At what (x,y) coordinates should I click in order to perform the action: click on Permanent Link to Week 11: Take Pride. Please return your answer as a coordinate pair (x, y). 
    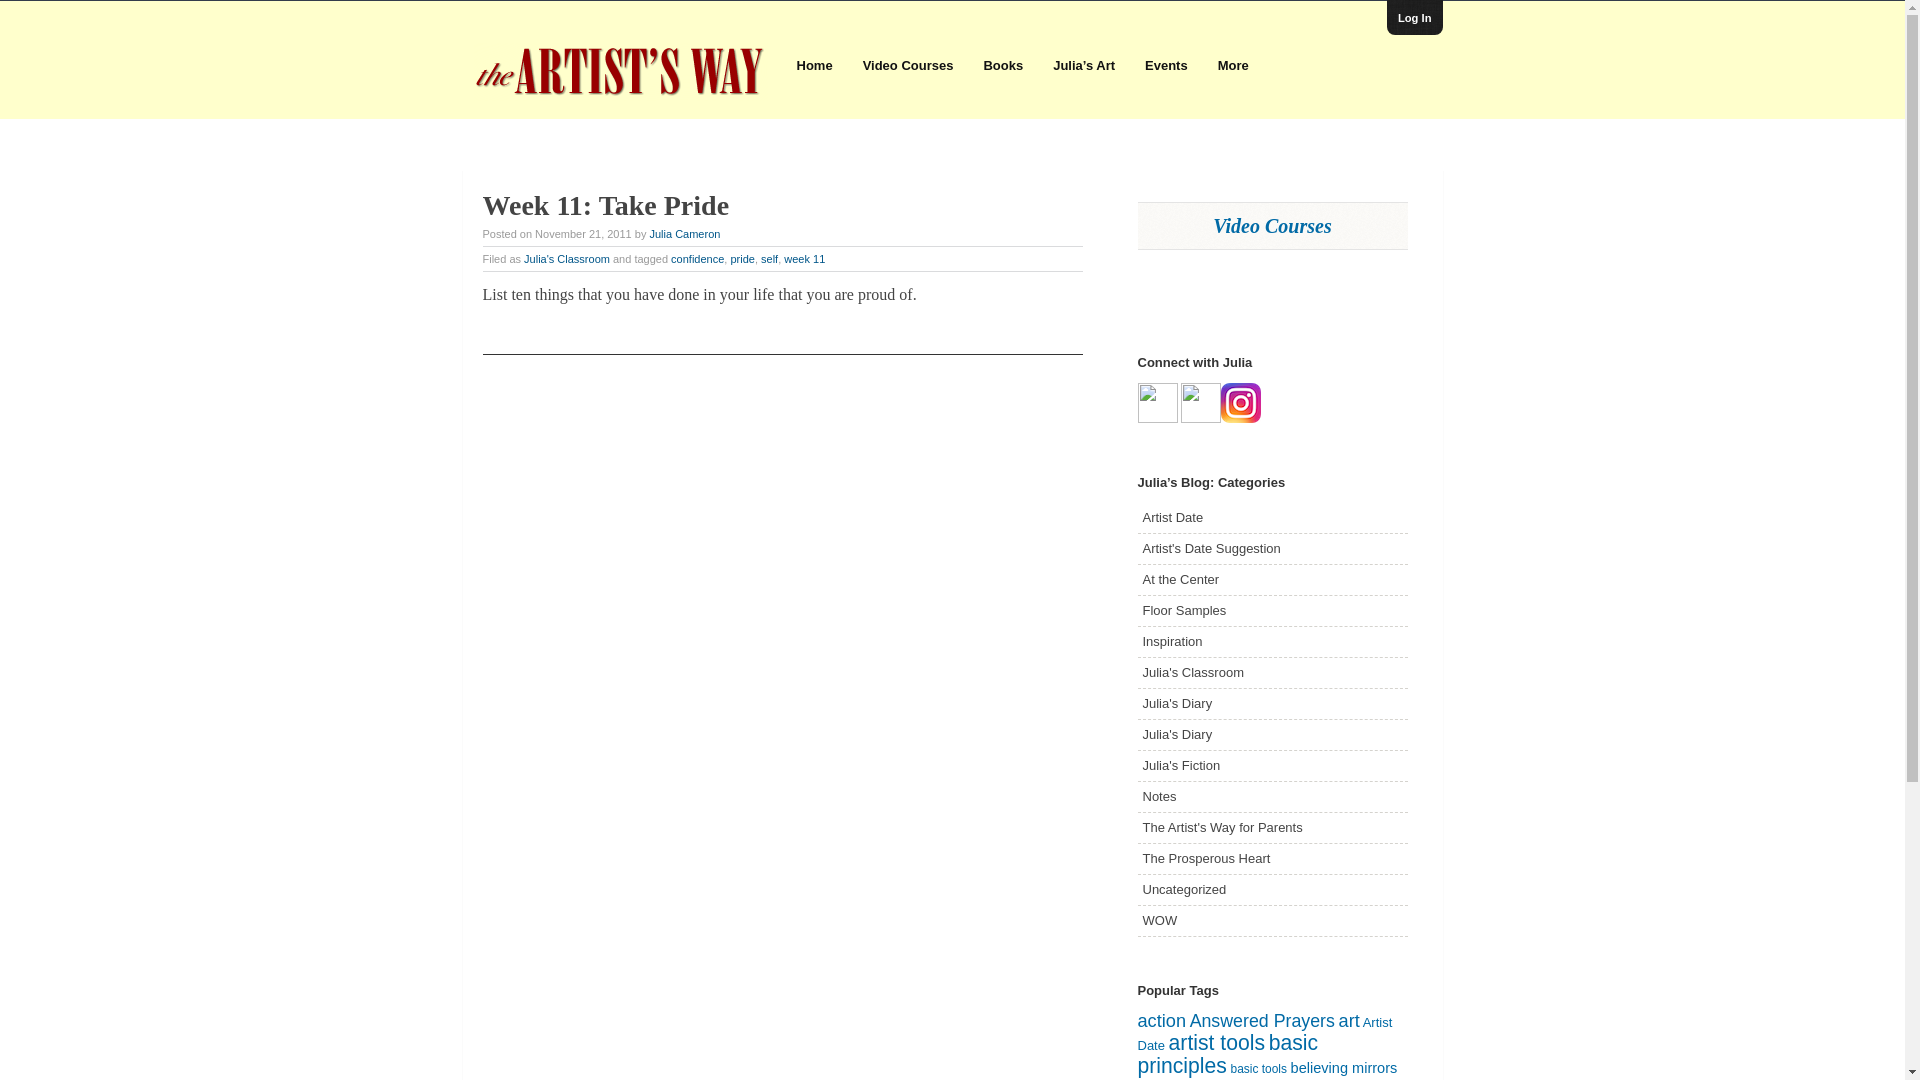
    Looking at the image, I should click on (605, 206).